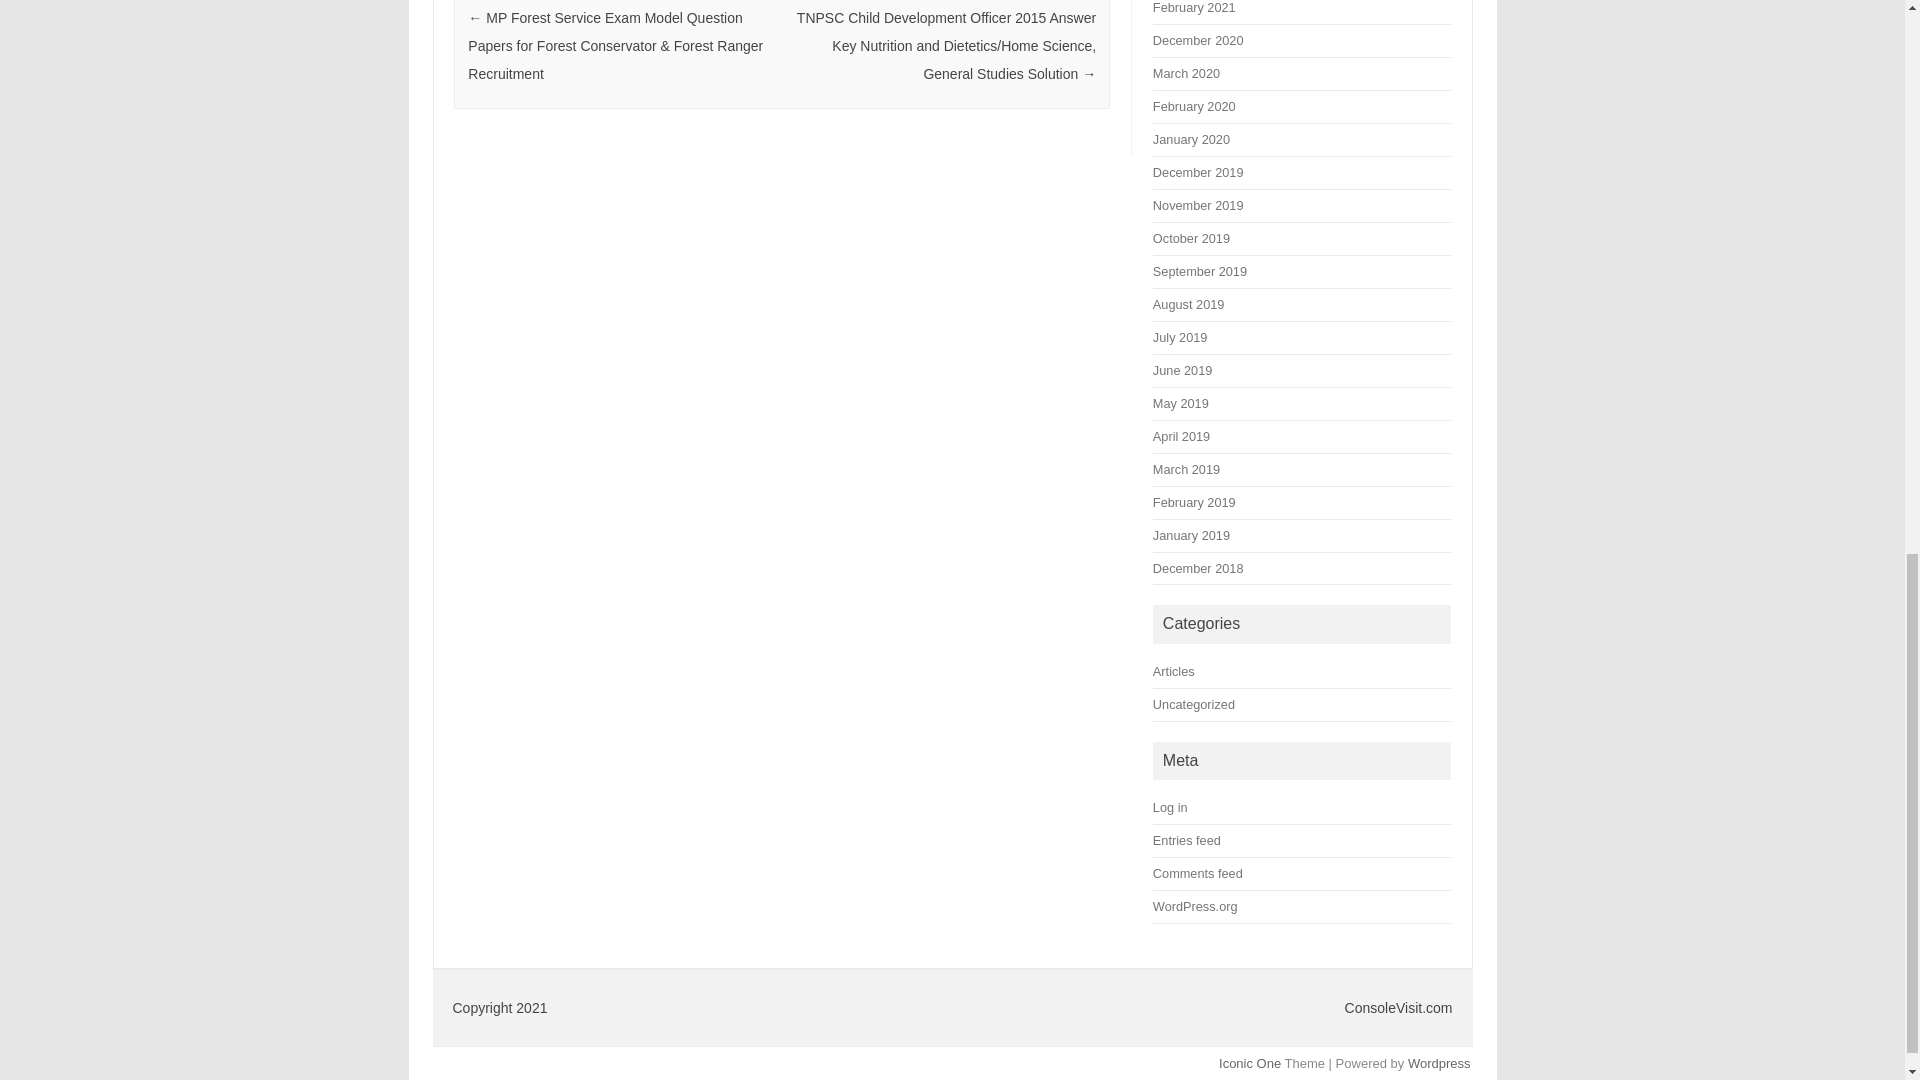  I want to click on February 2021, so click(1194, 8).